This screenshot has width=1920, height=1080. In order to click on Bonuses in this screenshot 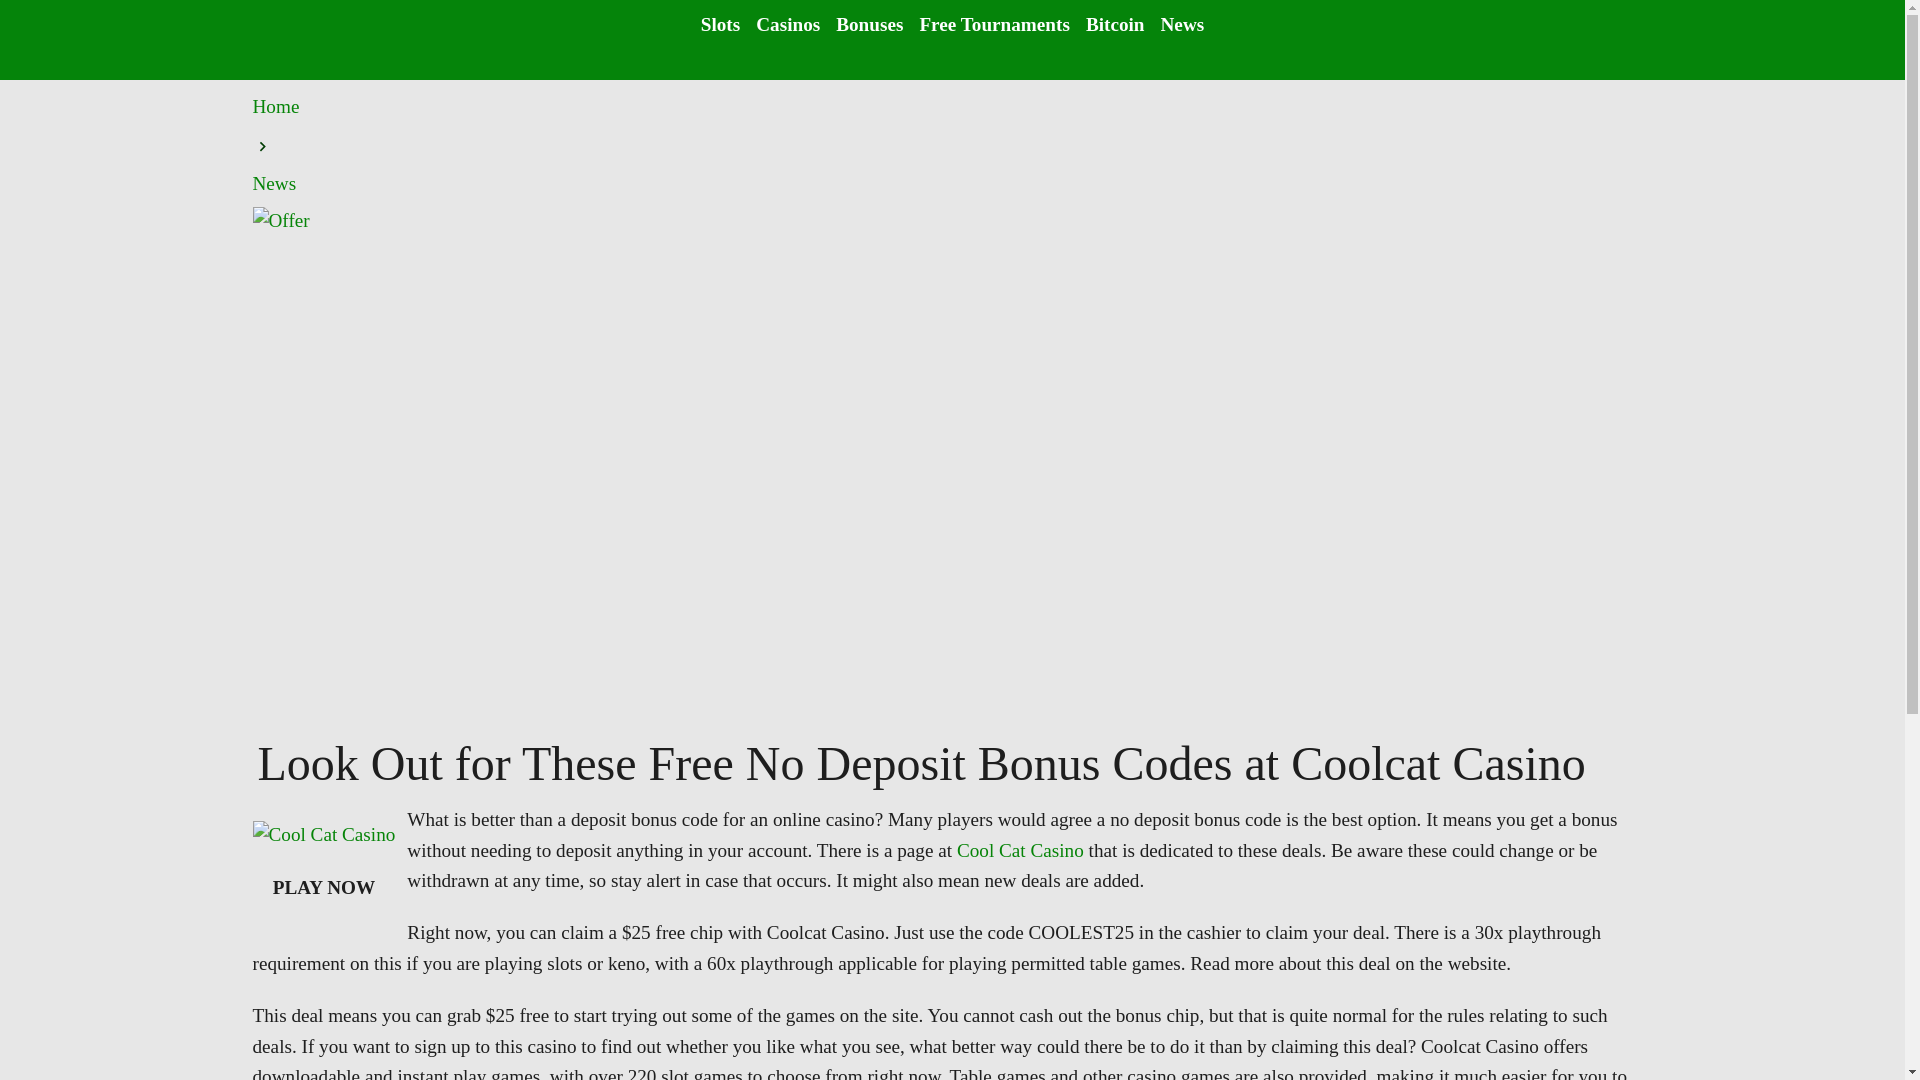, I will do `click(868, 24)`.